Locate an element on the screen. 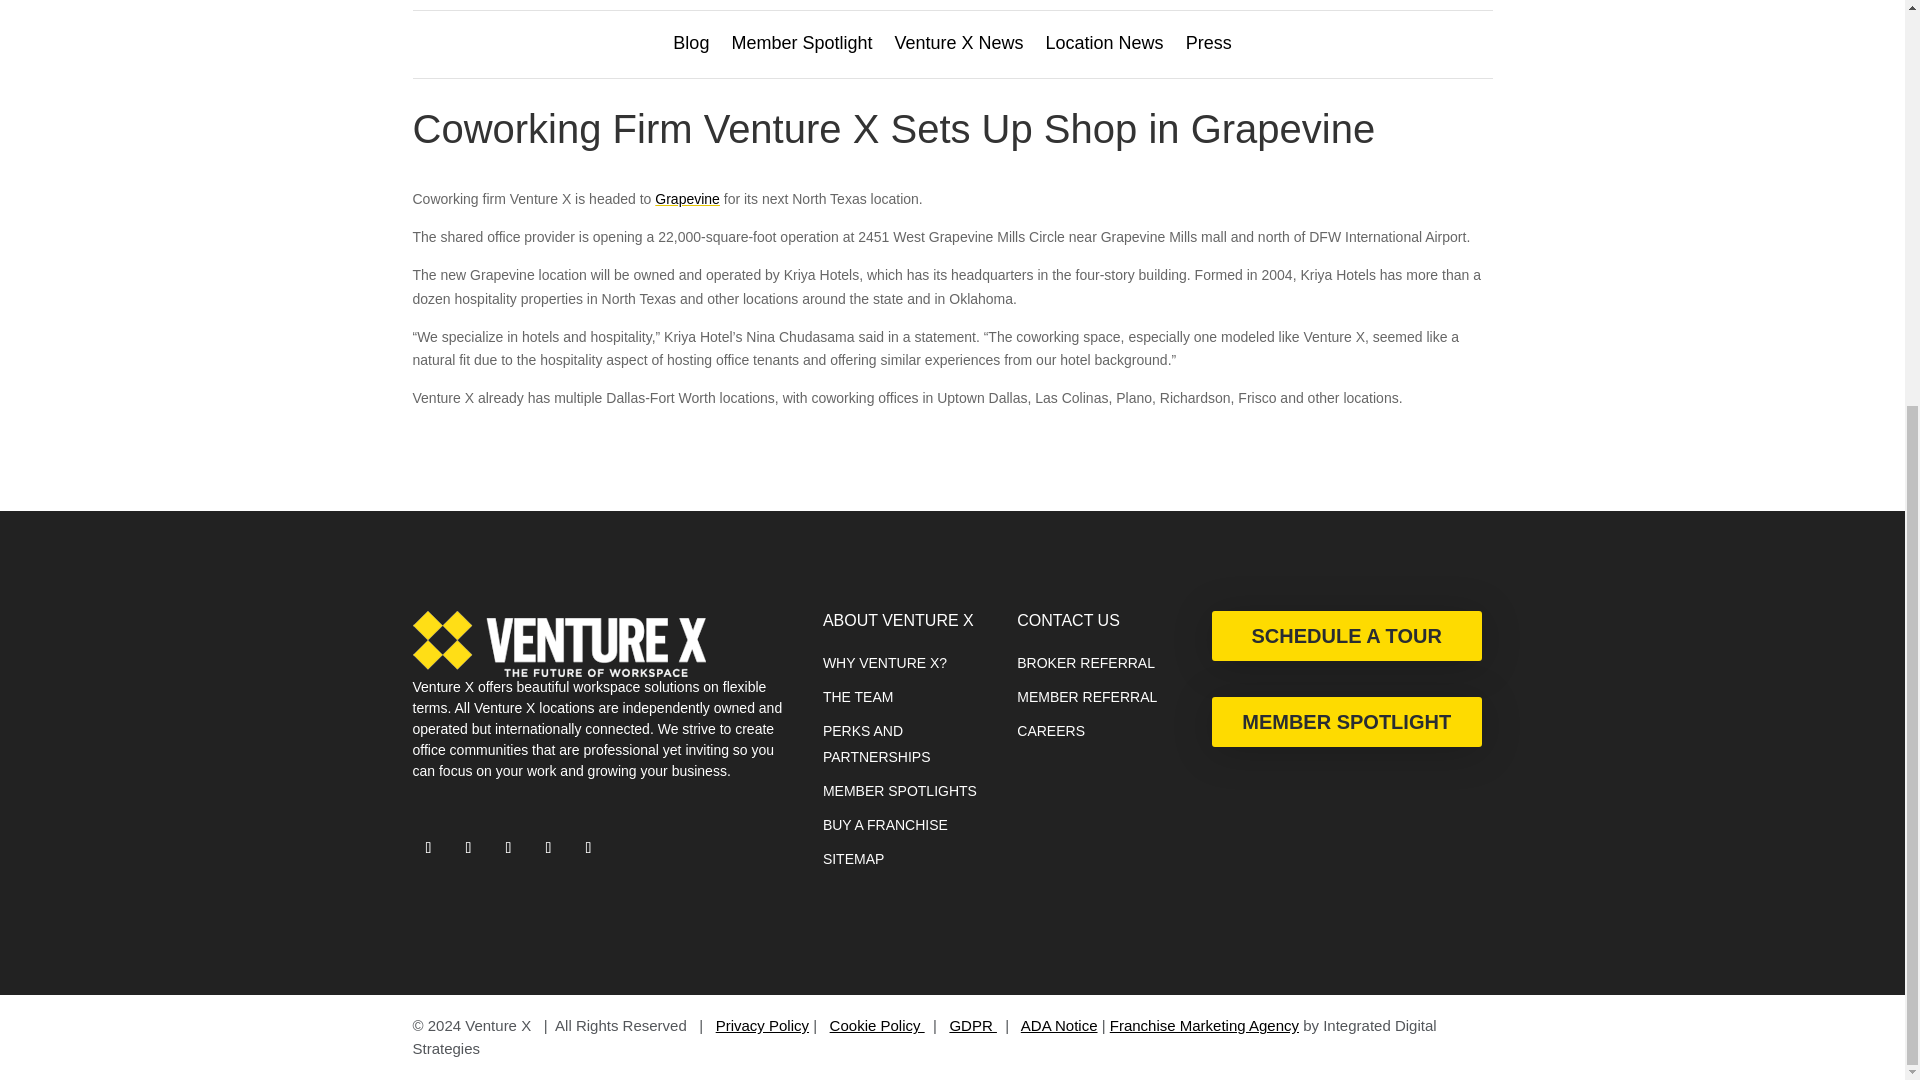  Follow on LinkedIn is located at coordinates (548, 848).